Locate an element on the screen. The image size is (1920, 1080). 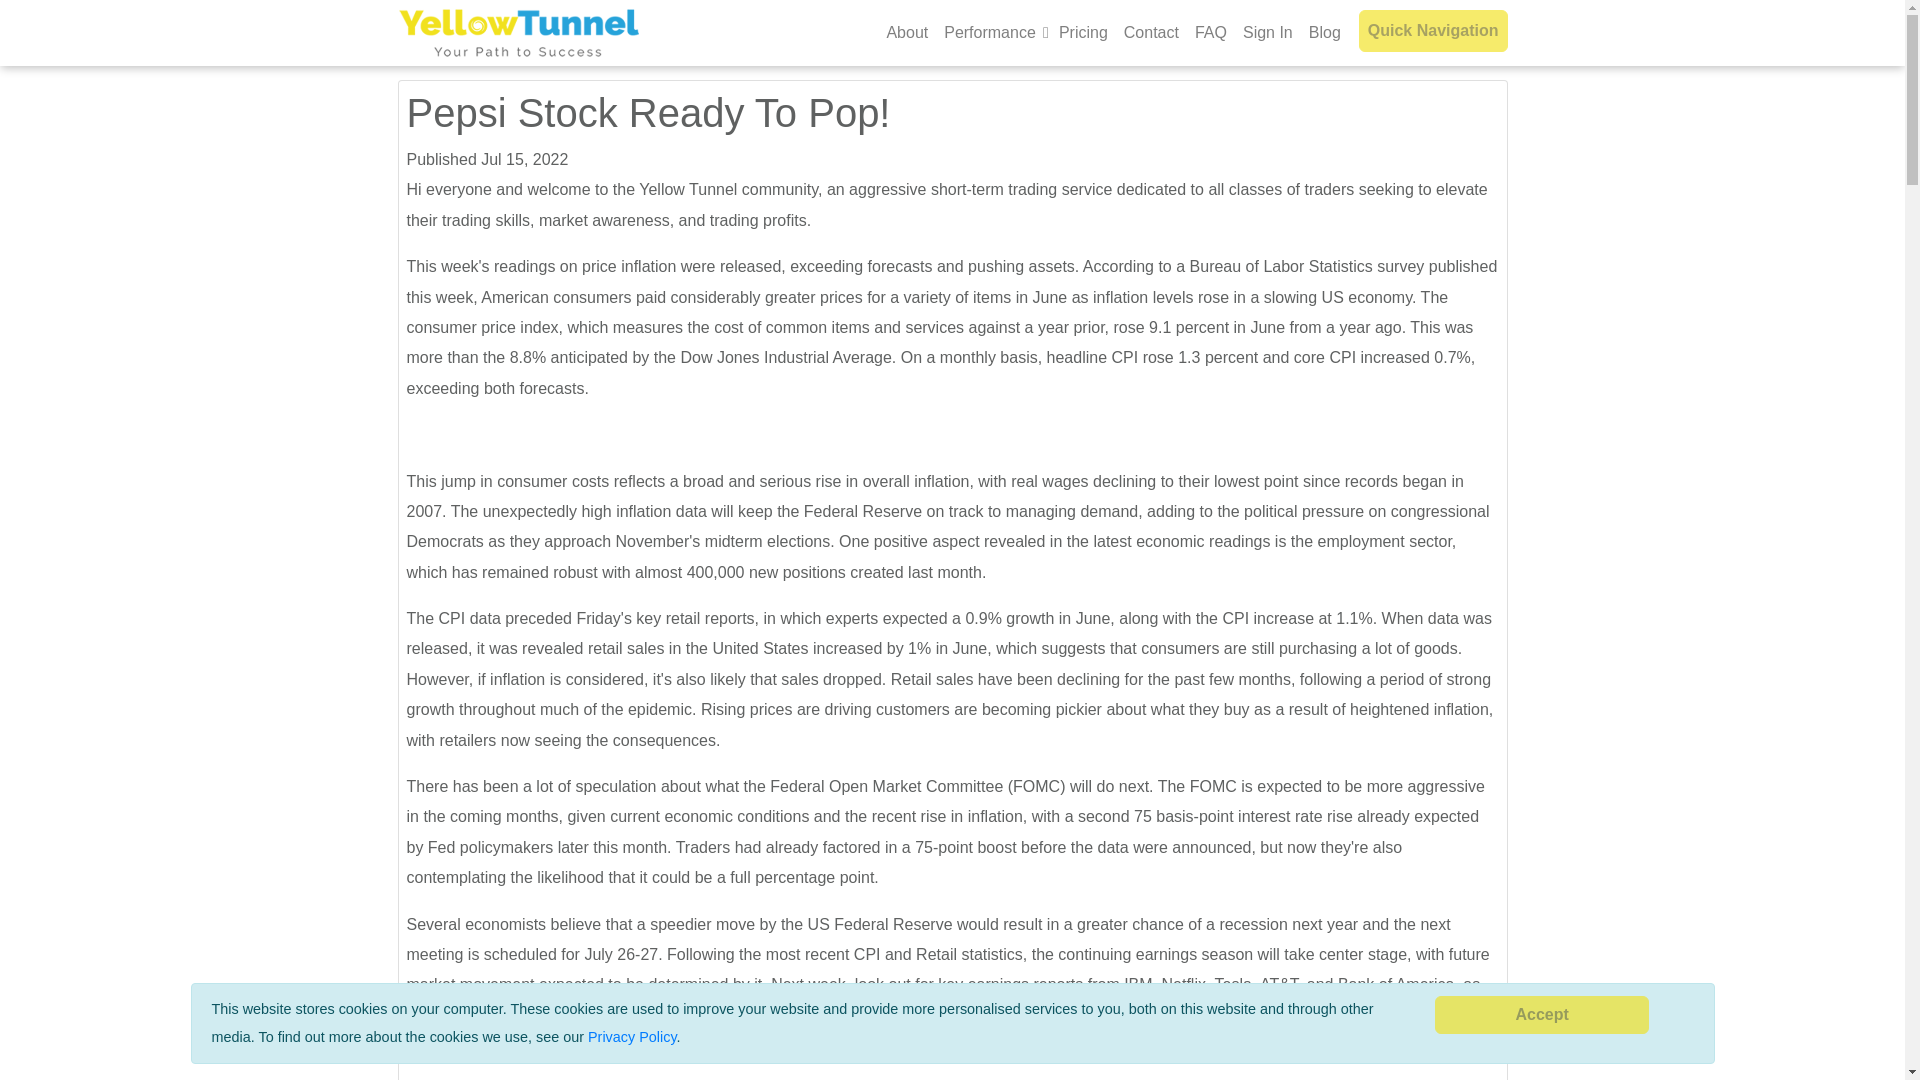
FAQ is located at coordinates (1210, 32).